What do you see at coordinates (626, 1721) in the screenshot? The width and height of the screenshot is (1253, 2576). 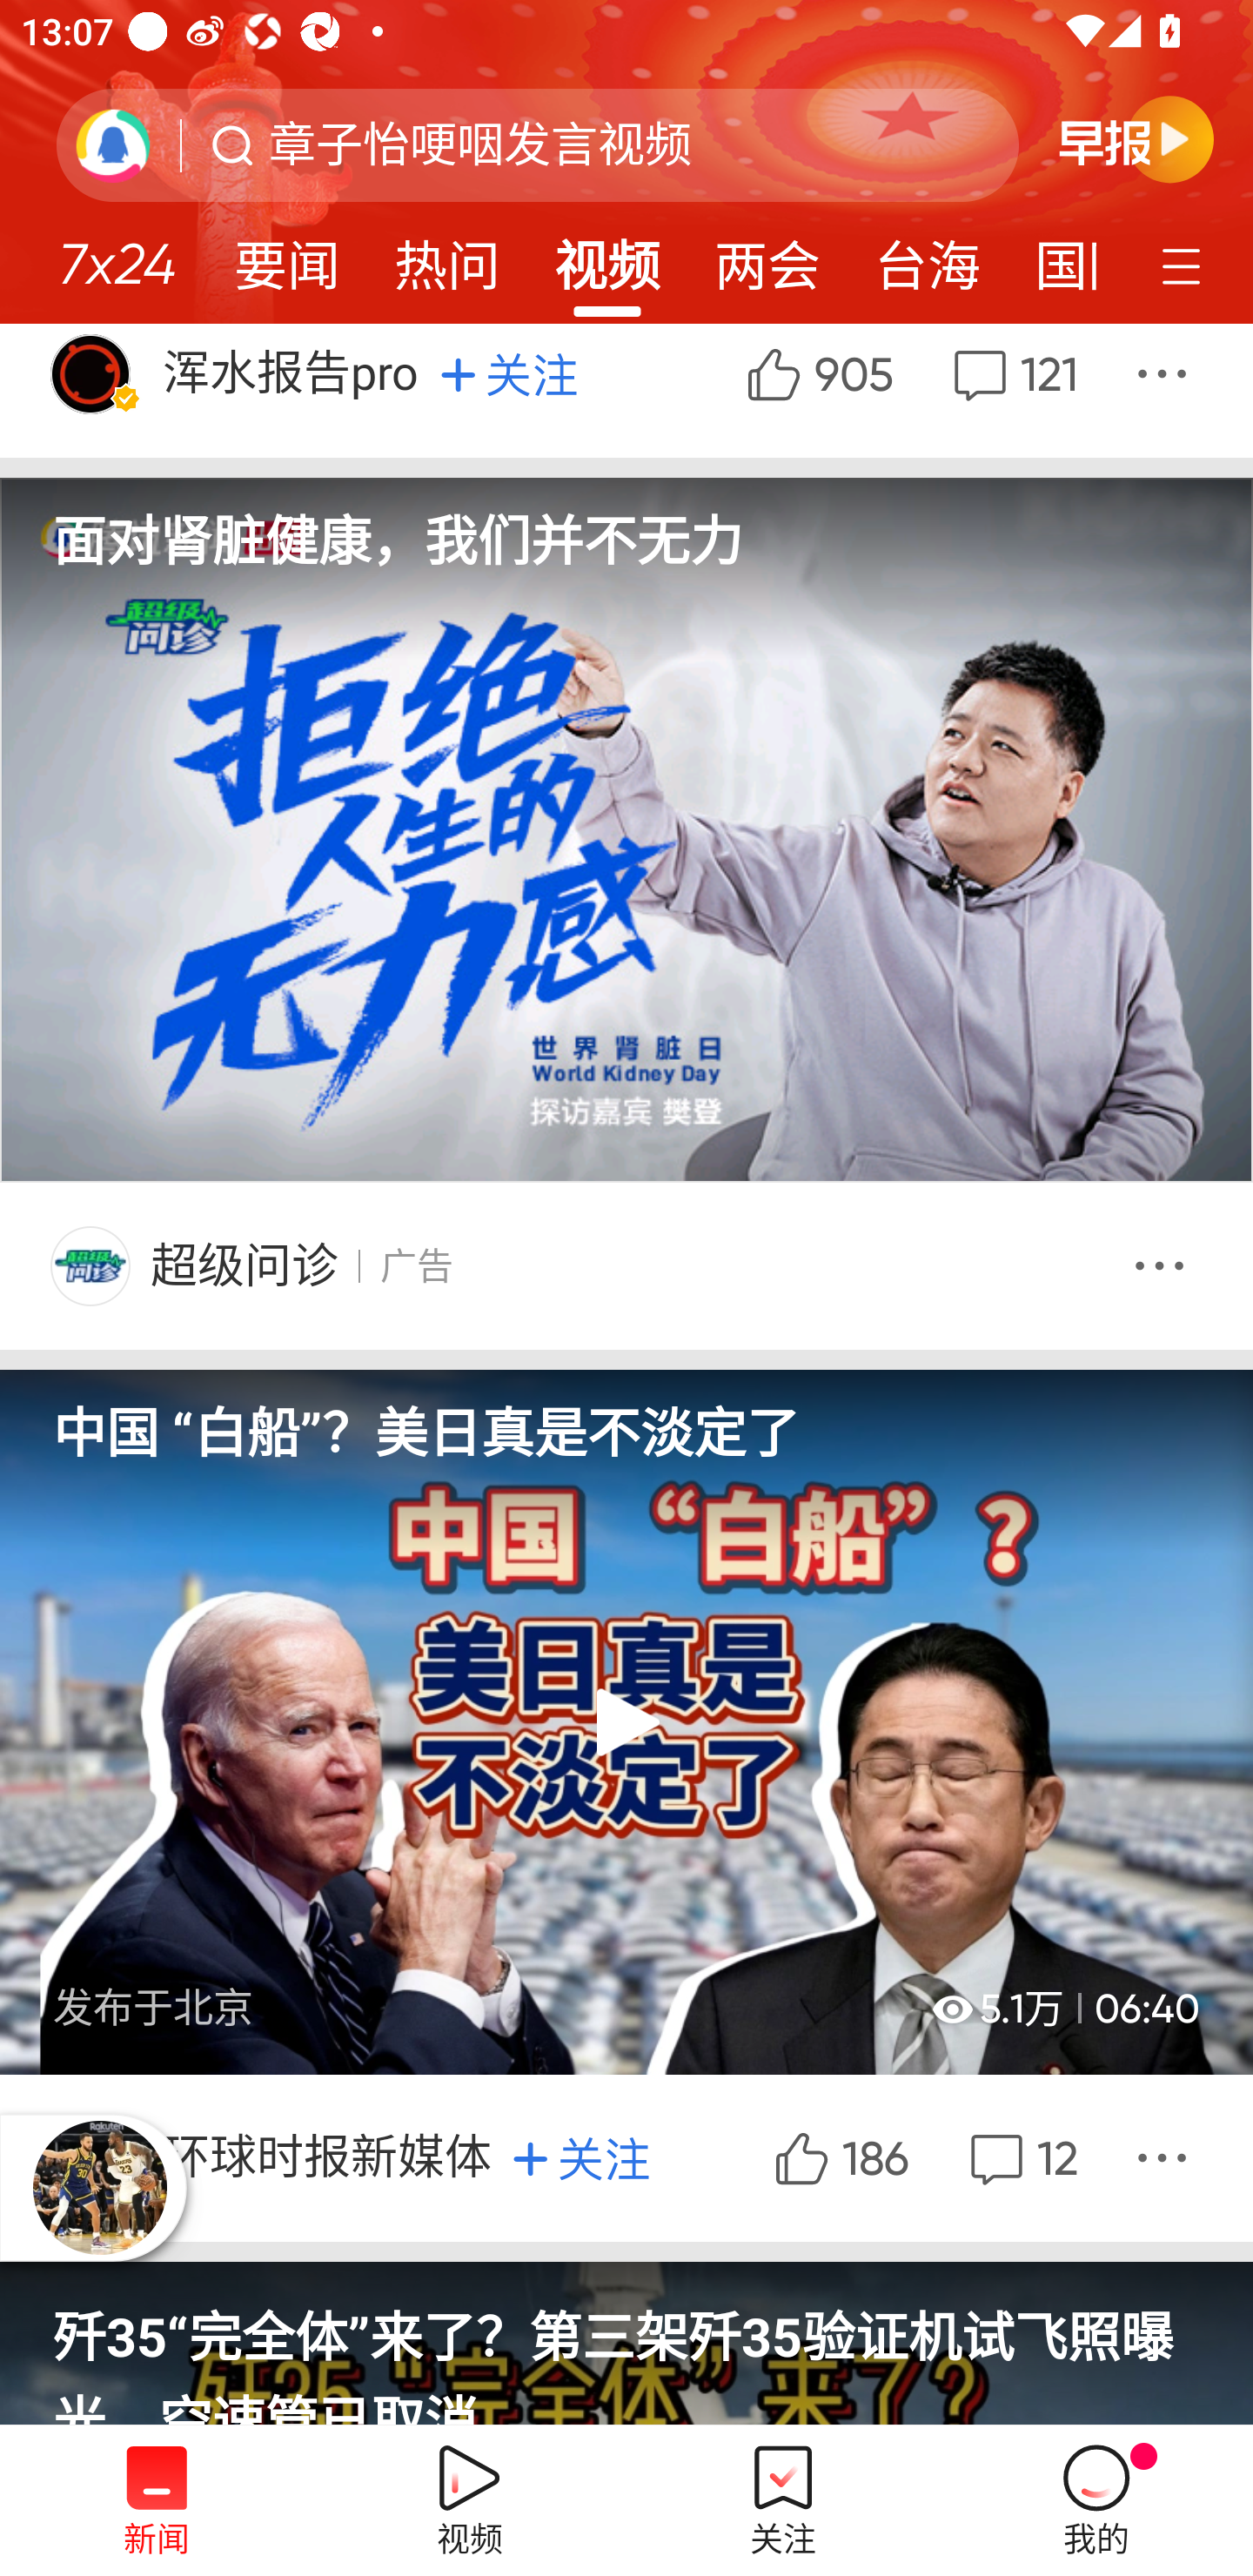 I see `播放,中国 “白船”？美日真是不淡定了 发布于北京  5.1万 06:40` at bounding box center [626, 1721].